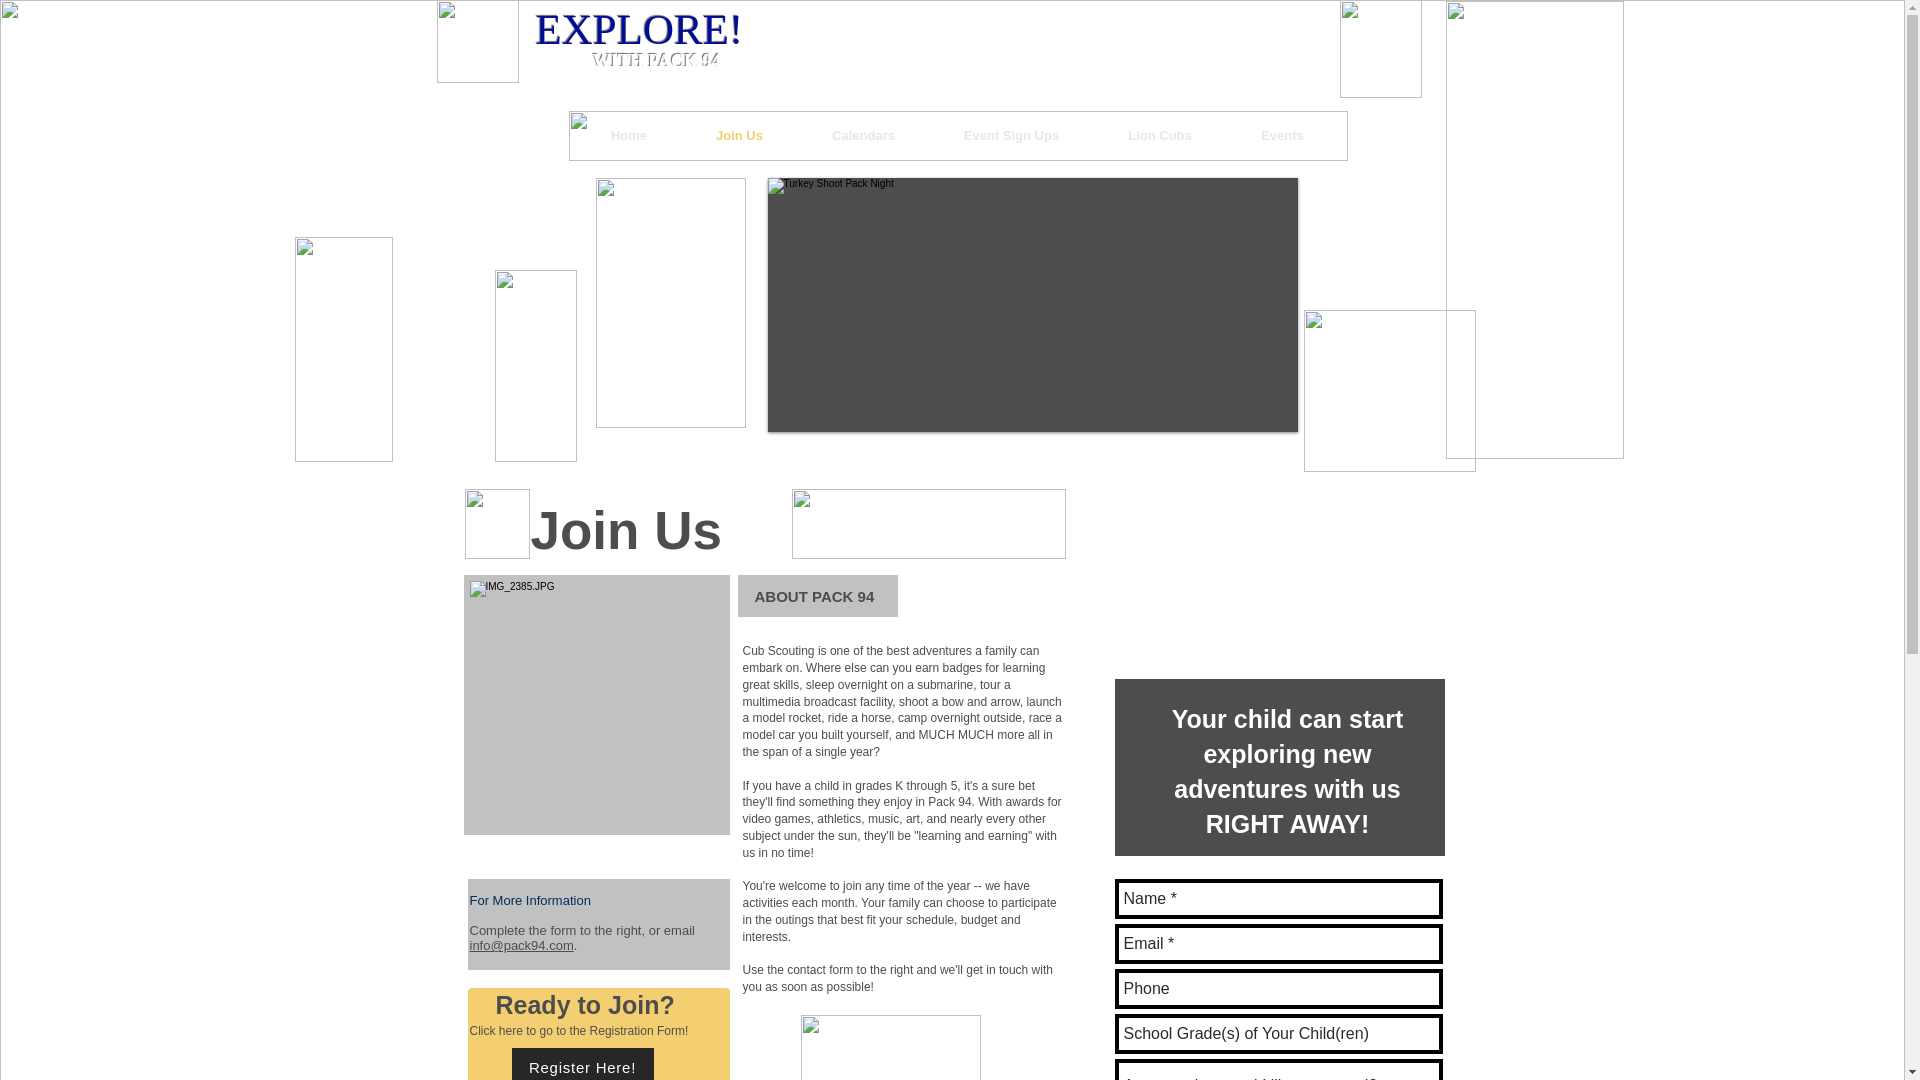 This screenshot has width=1920, height=1080. Describe the element at coordinates (596, 704) in the screenshot. I see `2015-05-26.jpg` at that location.